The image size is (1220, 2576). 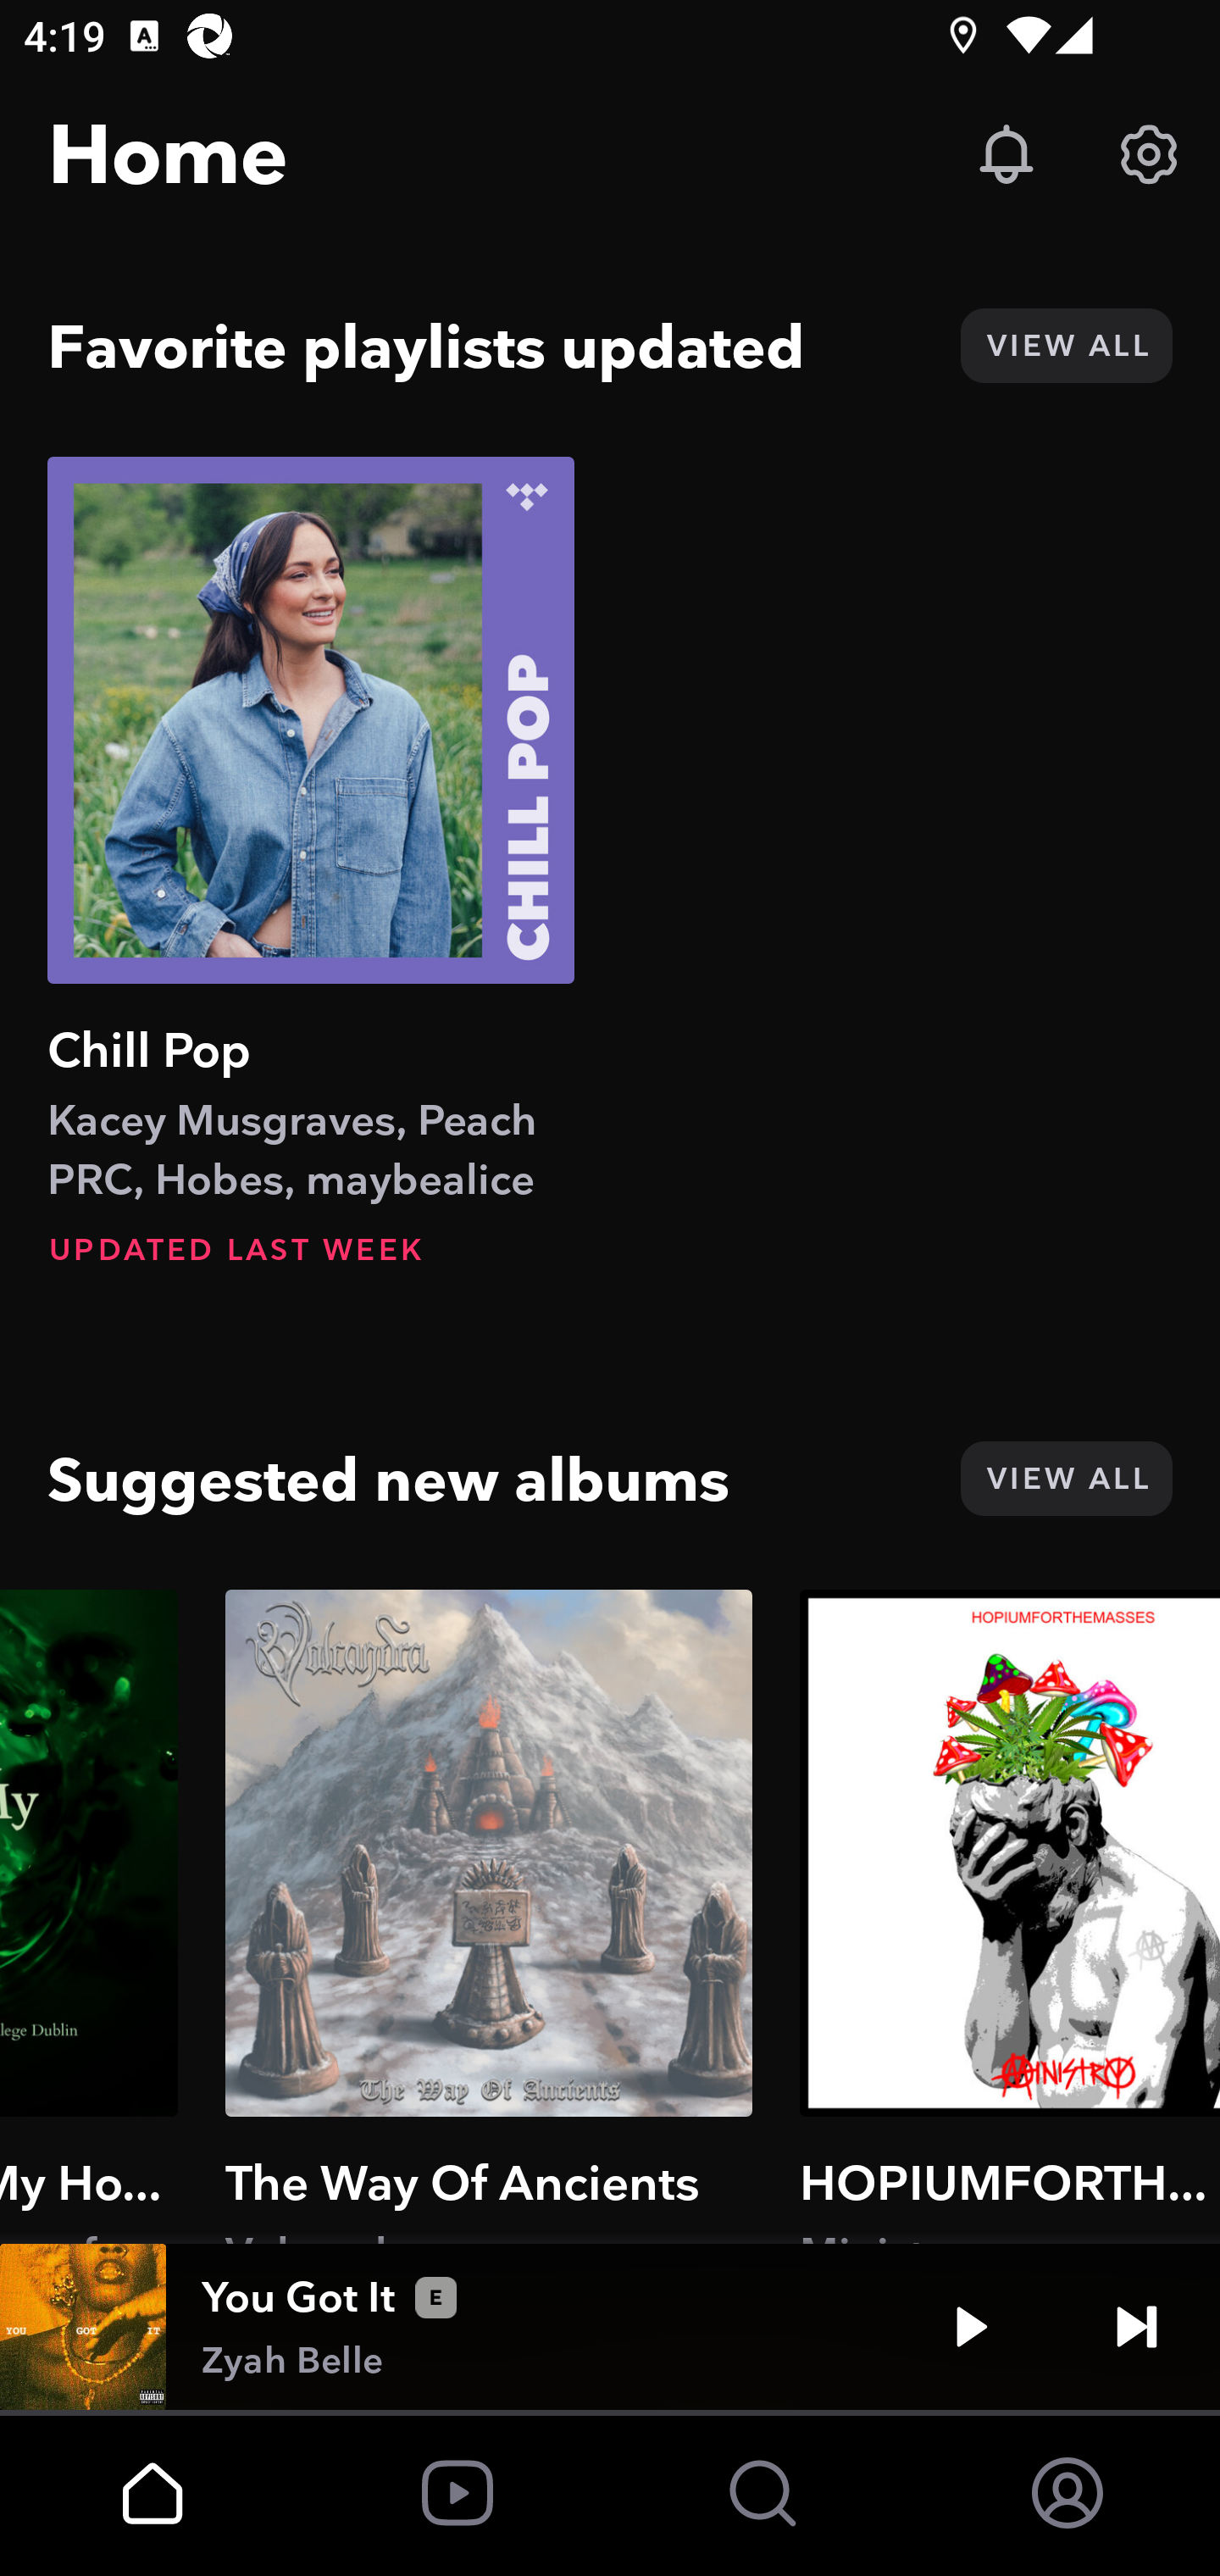 I want to click on VIEW ALL, so click(x=1066, y=346).